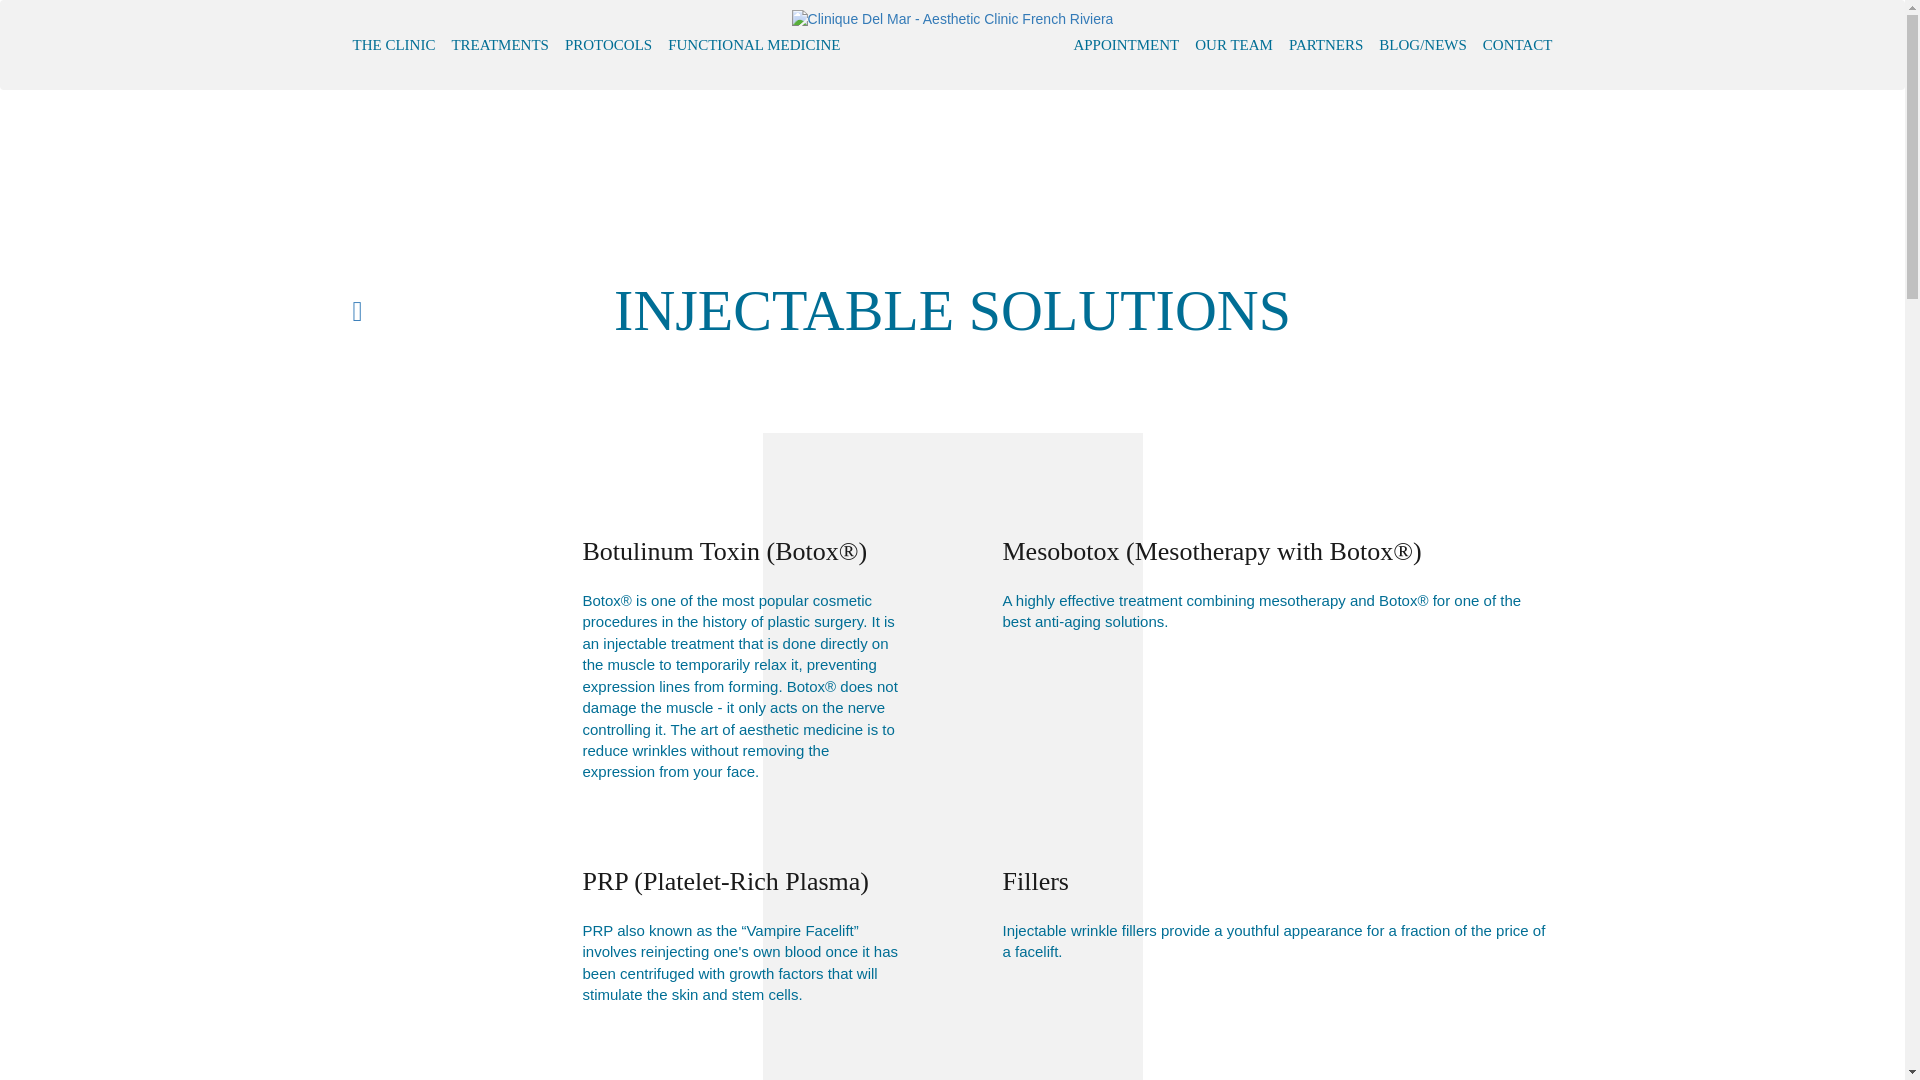 This screenshot has height=1080, width=1920. What do you see at coordinates (1514, 45) in the screenshot?
I see `CONTACT` at bounding box center [1514, 45].